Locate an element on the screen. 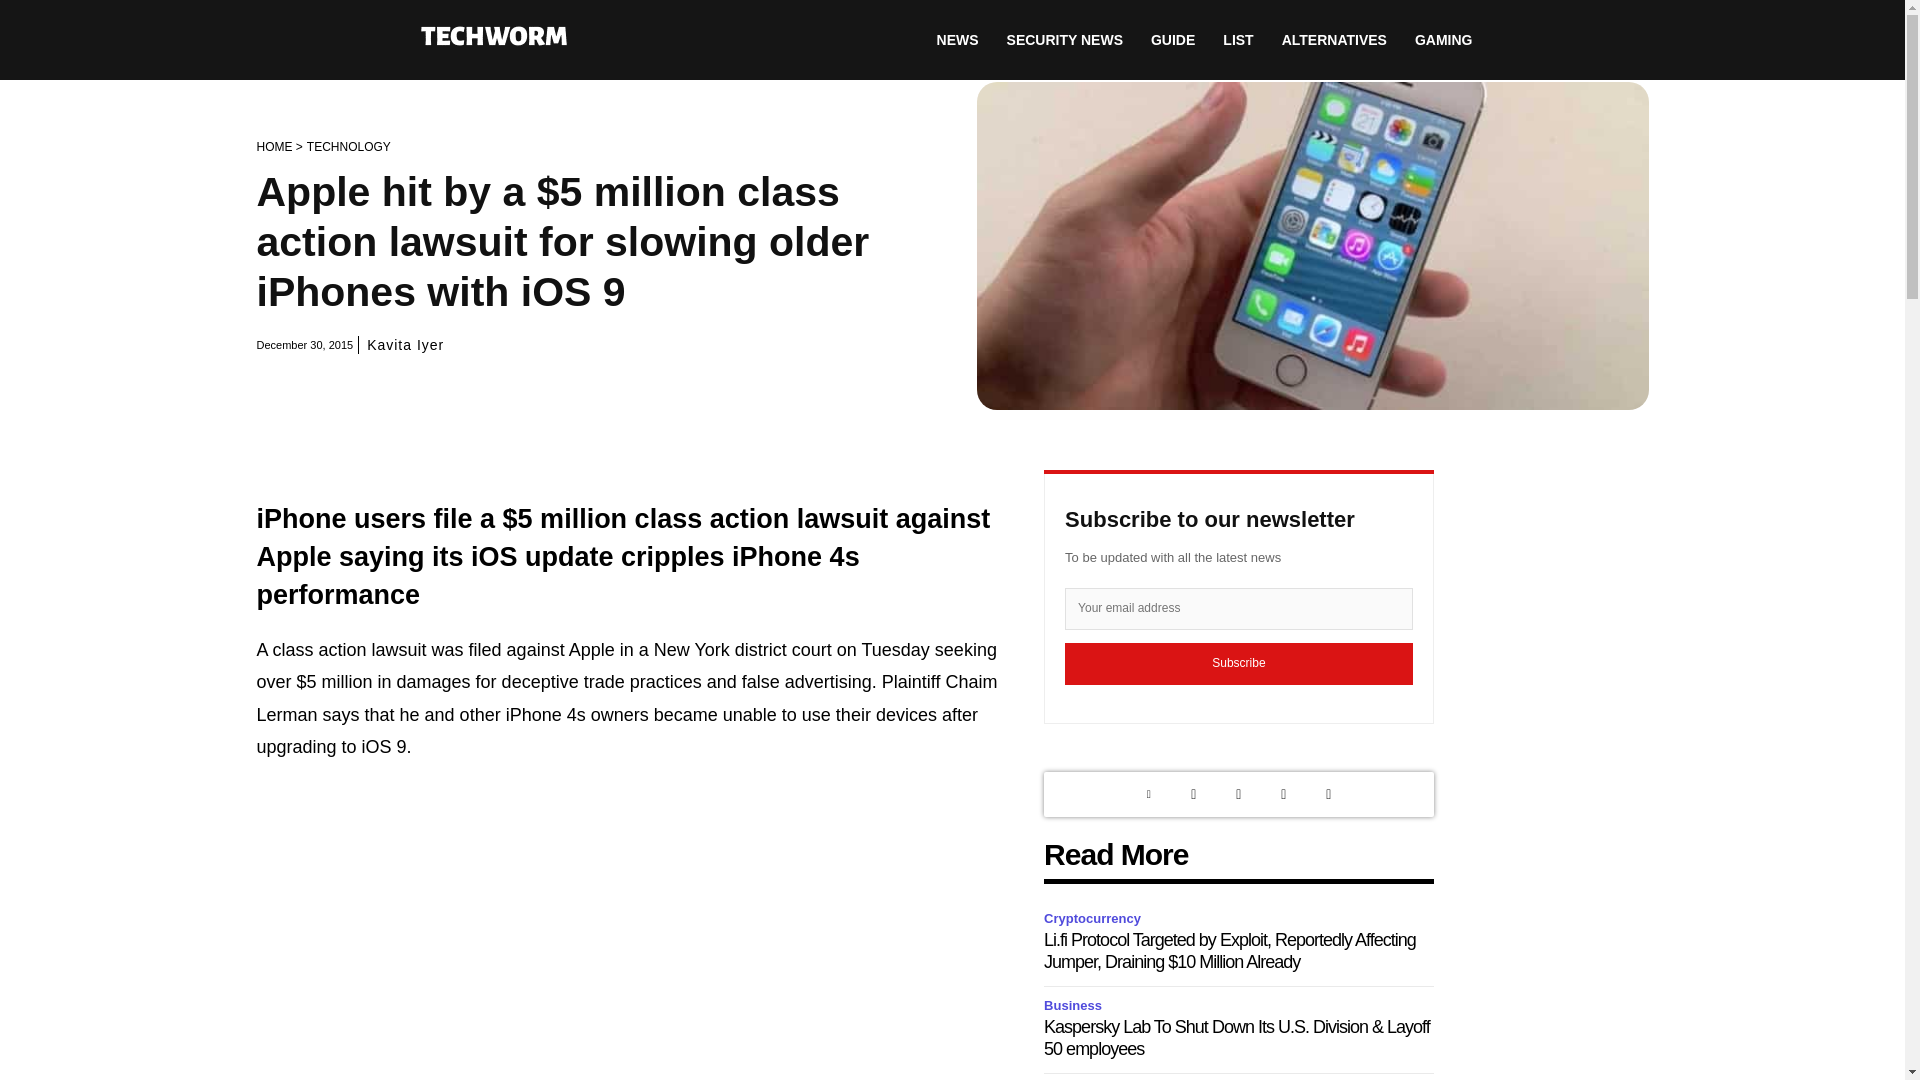 The height and width of the screenshot is (1080, 1920). Linkedin is located at coordinates (1148, 794).